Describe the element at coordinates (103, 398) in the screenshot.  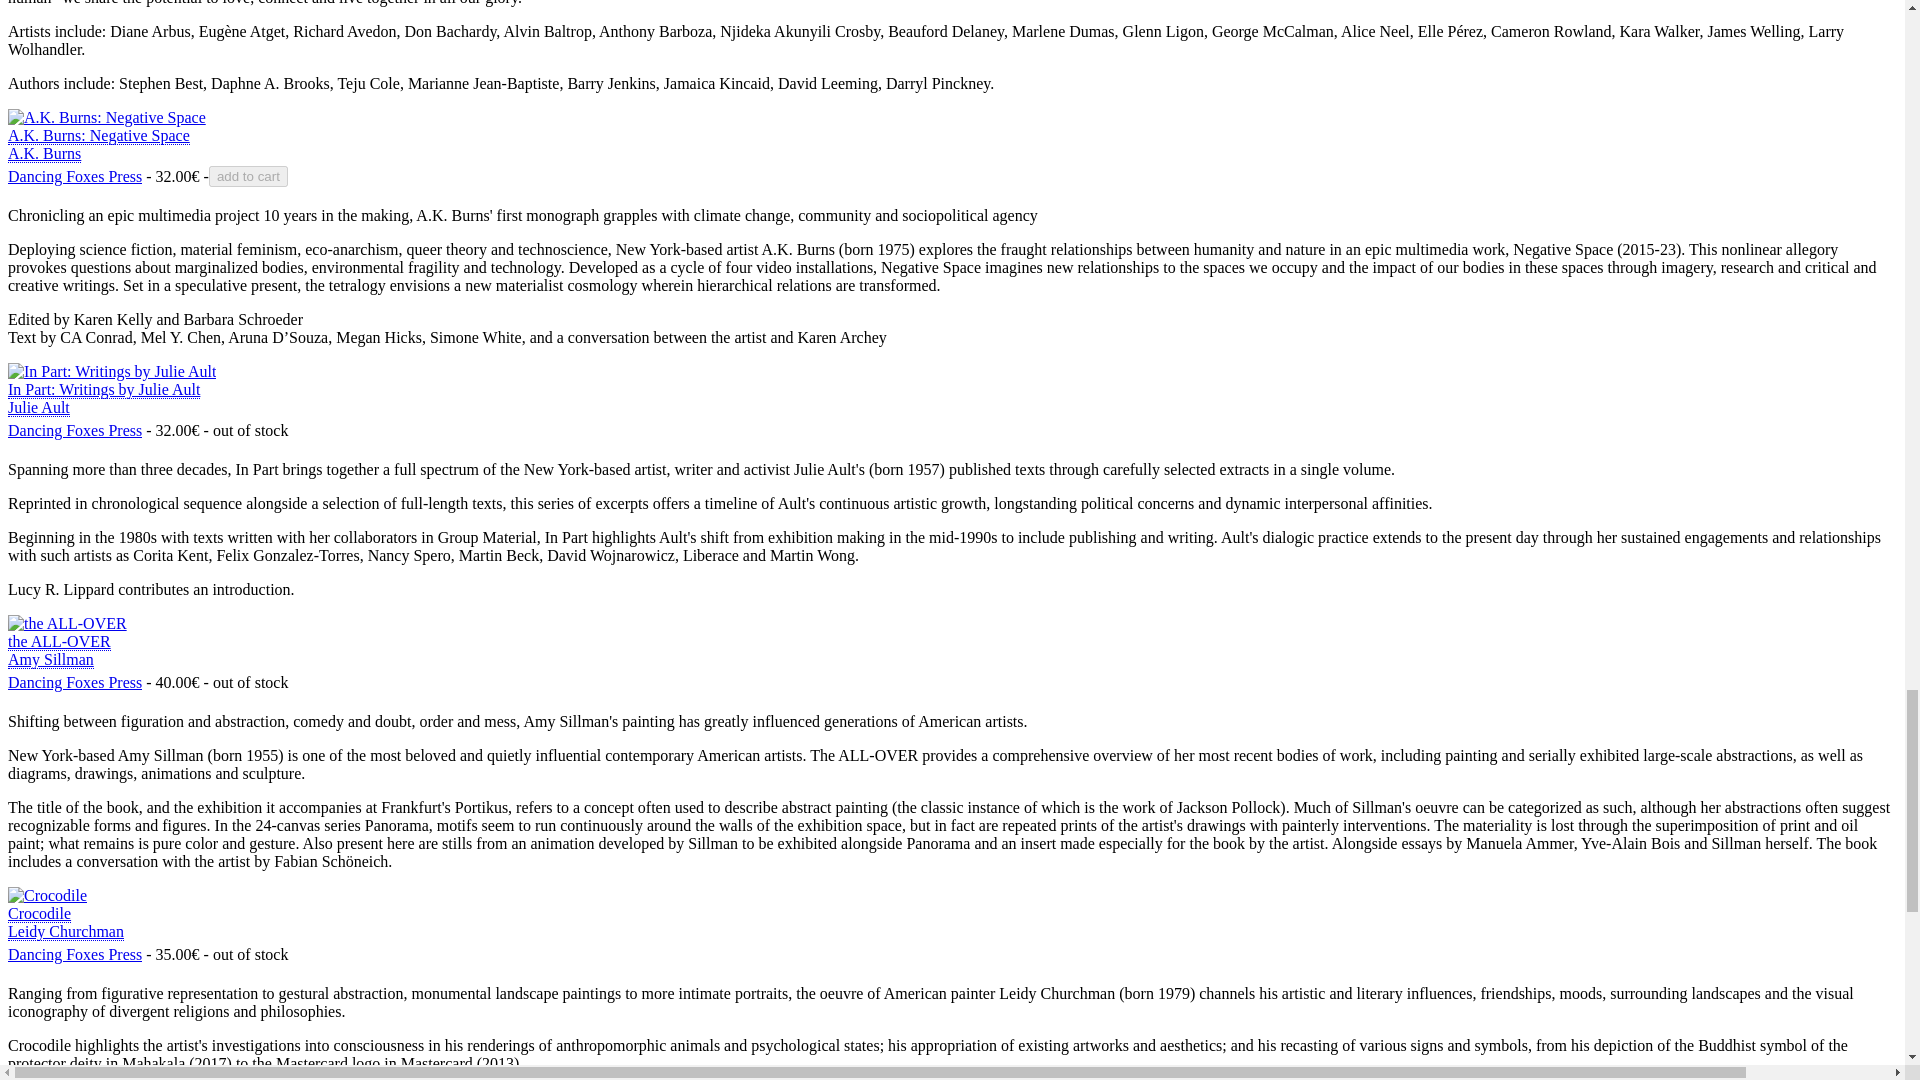
I see `Dancing Foxes Press` at that location.